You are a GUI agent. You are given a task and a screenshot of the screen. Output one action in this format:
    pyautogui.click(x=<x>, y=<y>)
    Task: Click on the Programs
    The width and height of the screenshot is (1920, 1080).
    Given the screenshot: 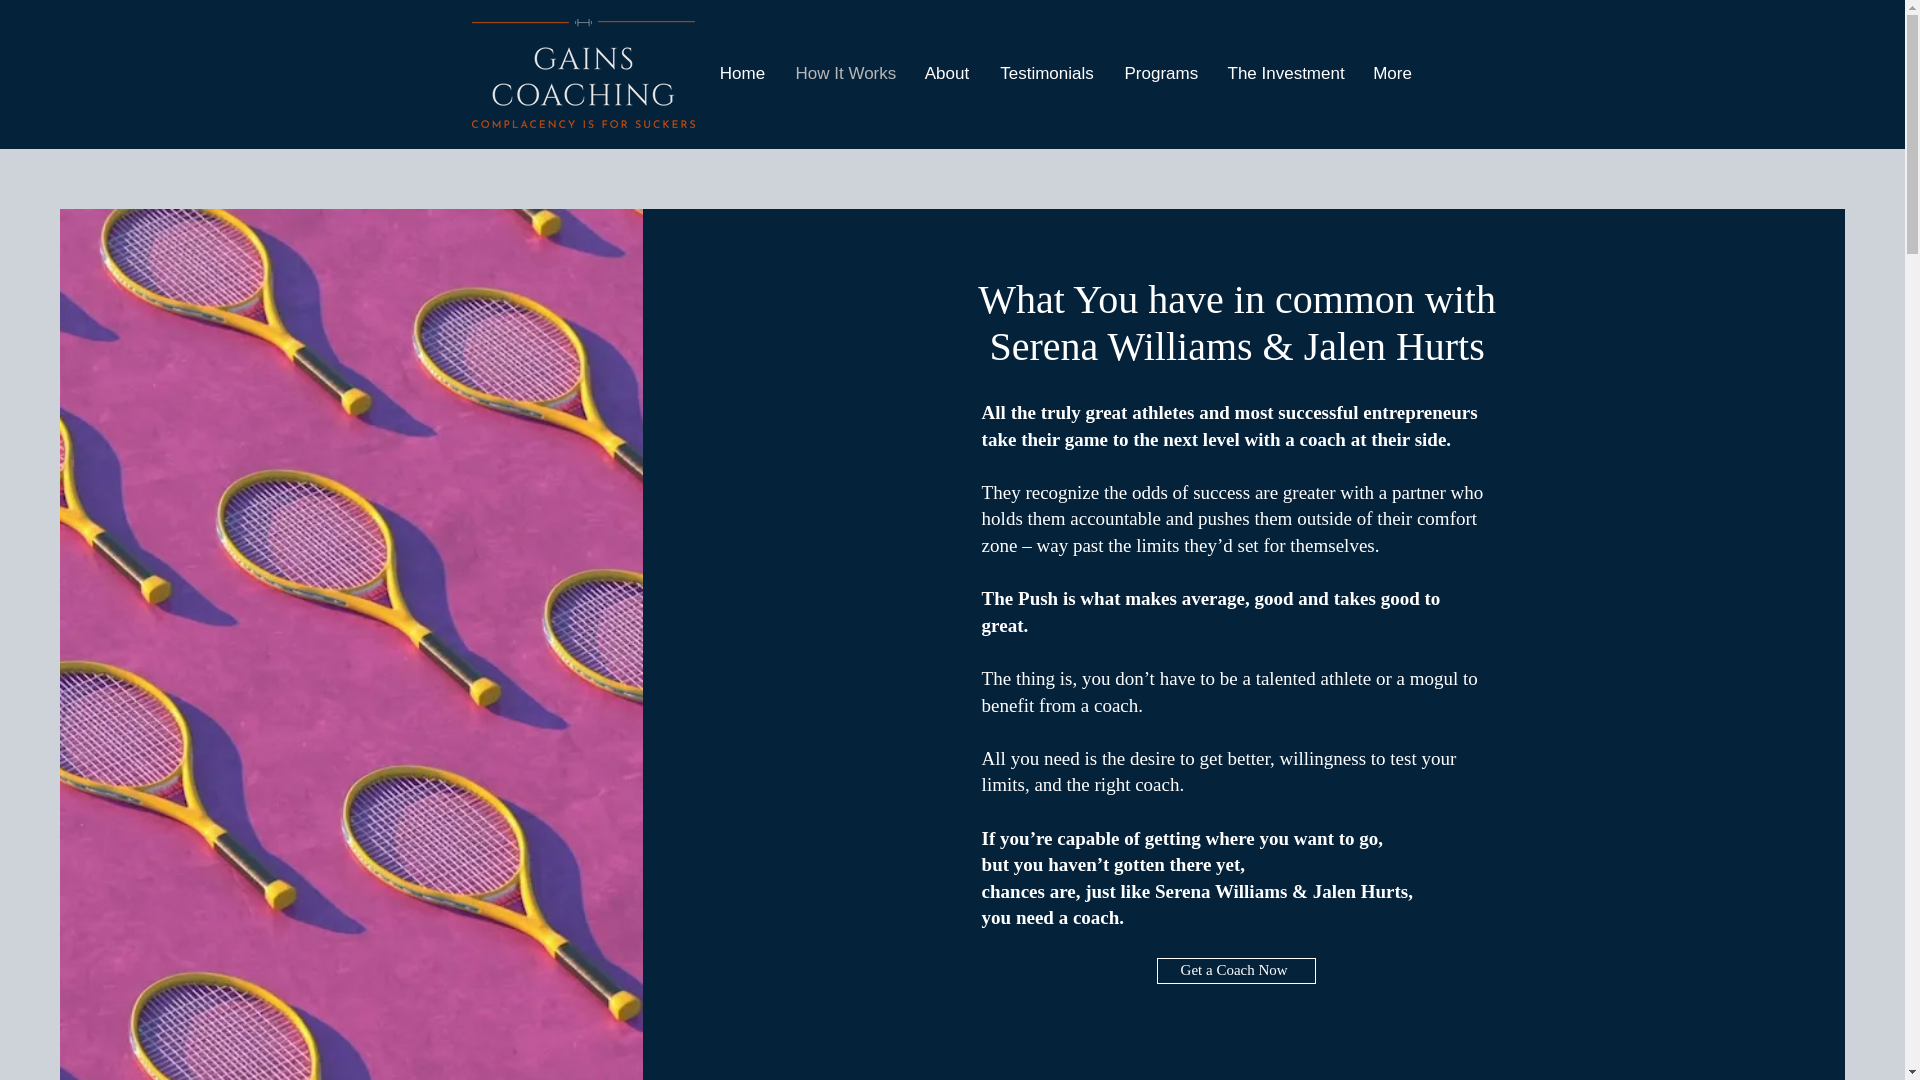 What is the action you would take?
    pyautogui.click(x=1161, y=72)
    